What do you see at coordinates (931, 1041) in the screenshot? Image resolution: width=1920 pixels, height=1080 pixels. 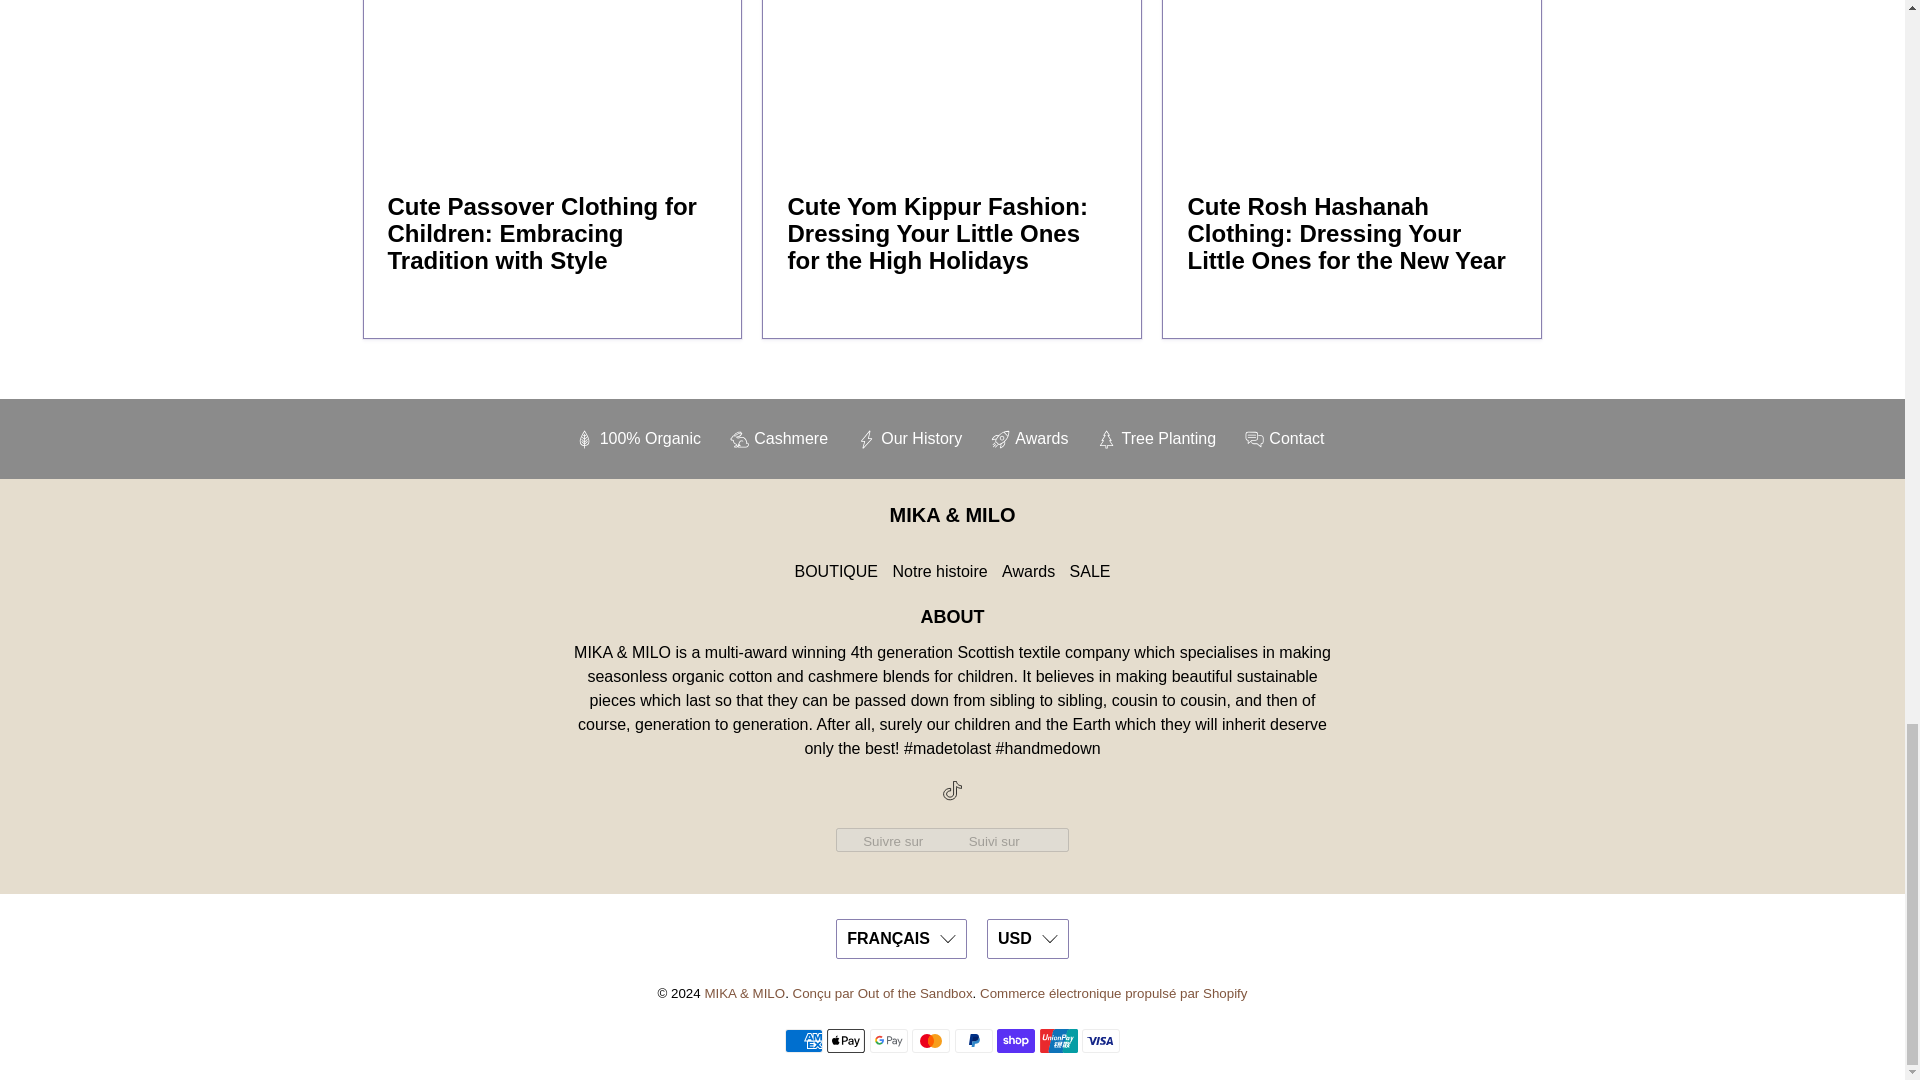 I see `Mastercard` at bounding box center [931, 1041].